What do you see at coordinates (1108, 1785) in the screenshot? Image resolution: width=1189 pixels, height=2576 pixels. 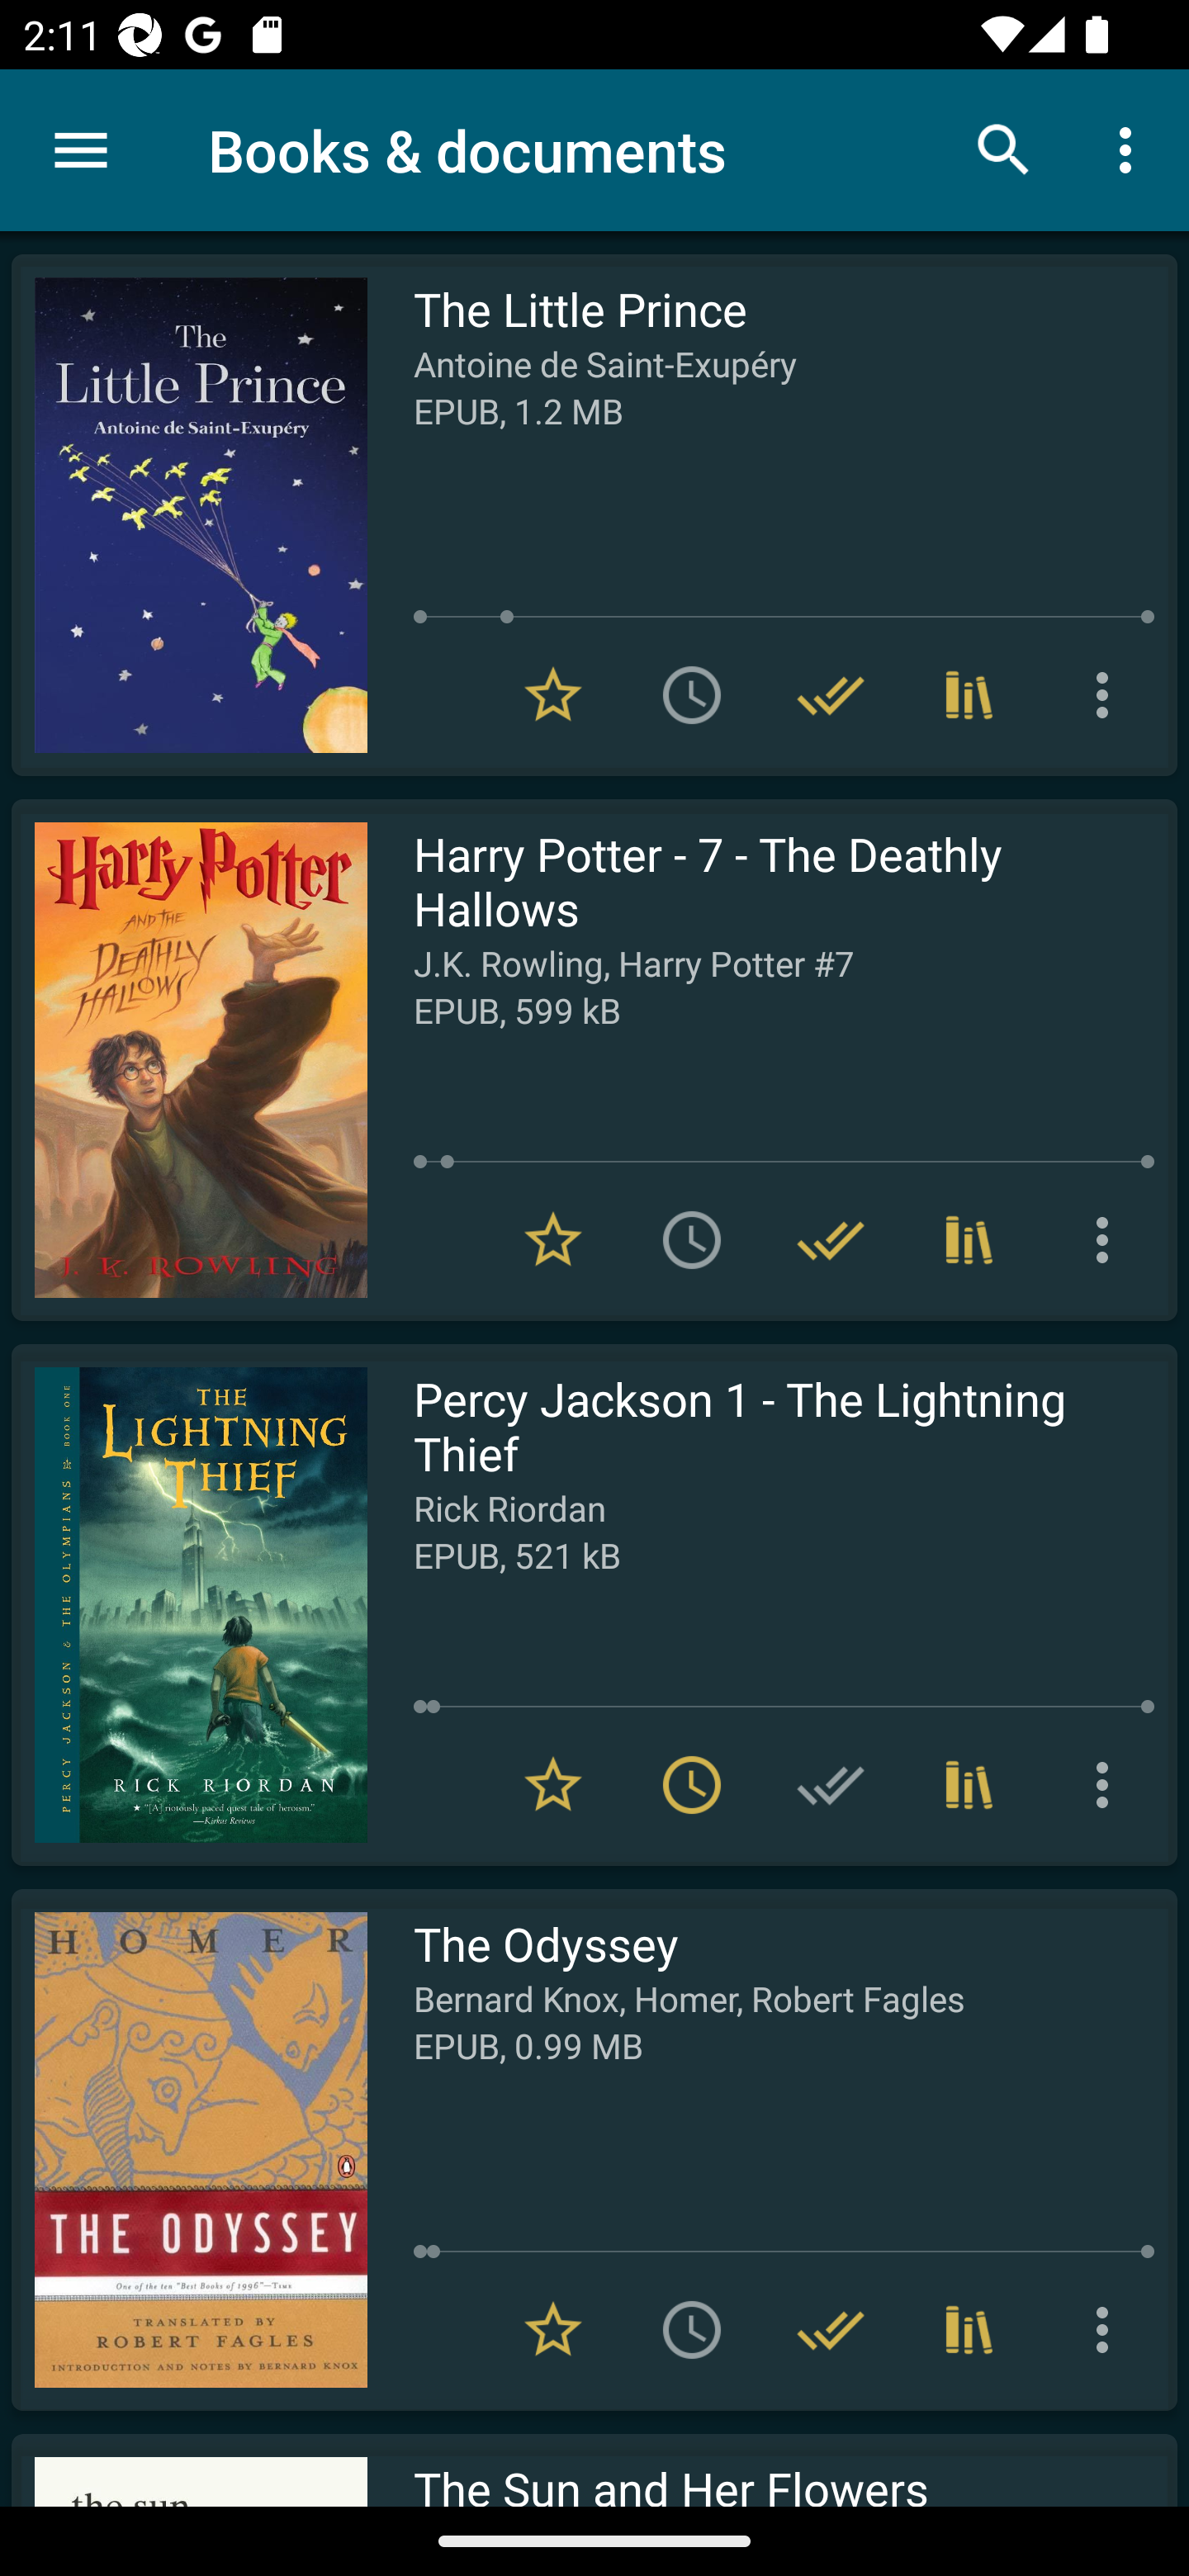 I see `More options` at bounding box center [1108, 1785].